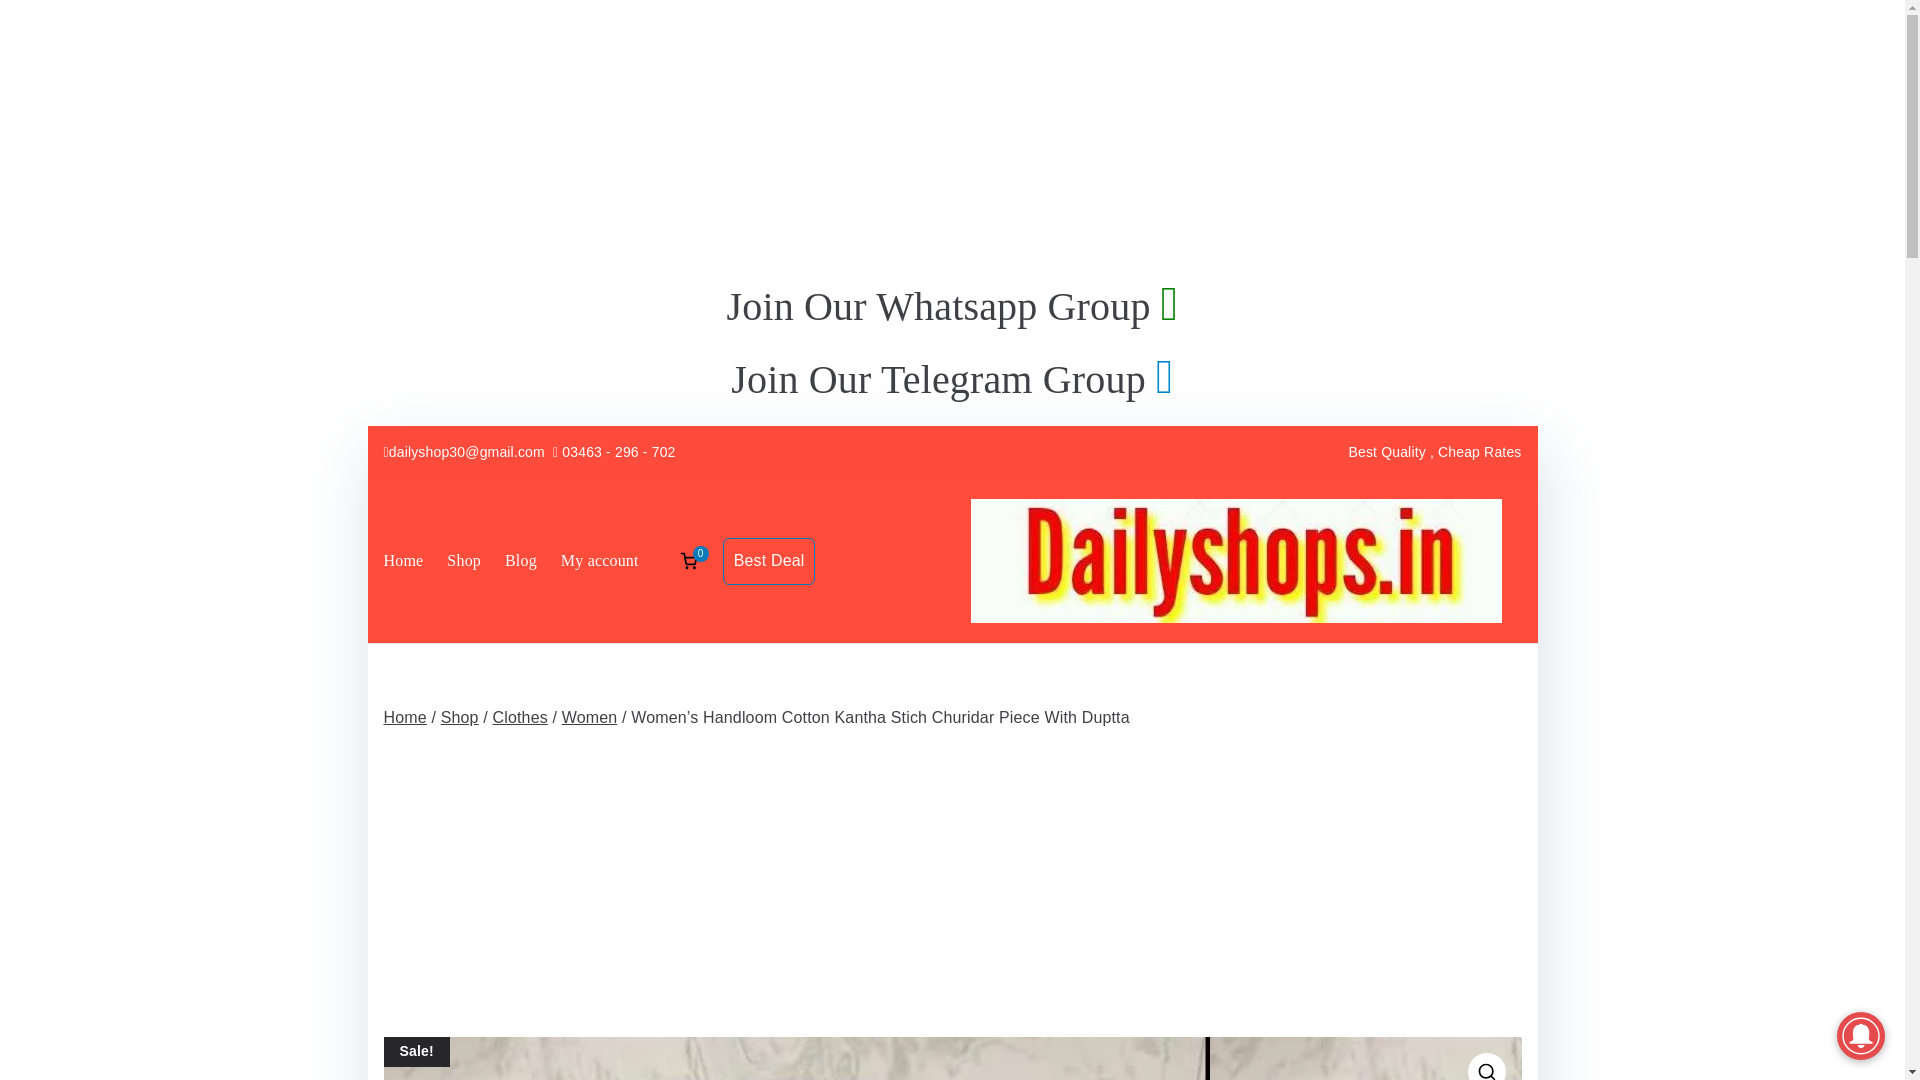 The height and width of the screenshot is (1080, 1920). What do you see at coordinates (464, 560) in the screenshot?
I see `Shop` at bounding box center [464, 560].